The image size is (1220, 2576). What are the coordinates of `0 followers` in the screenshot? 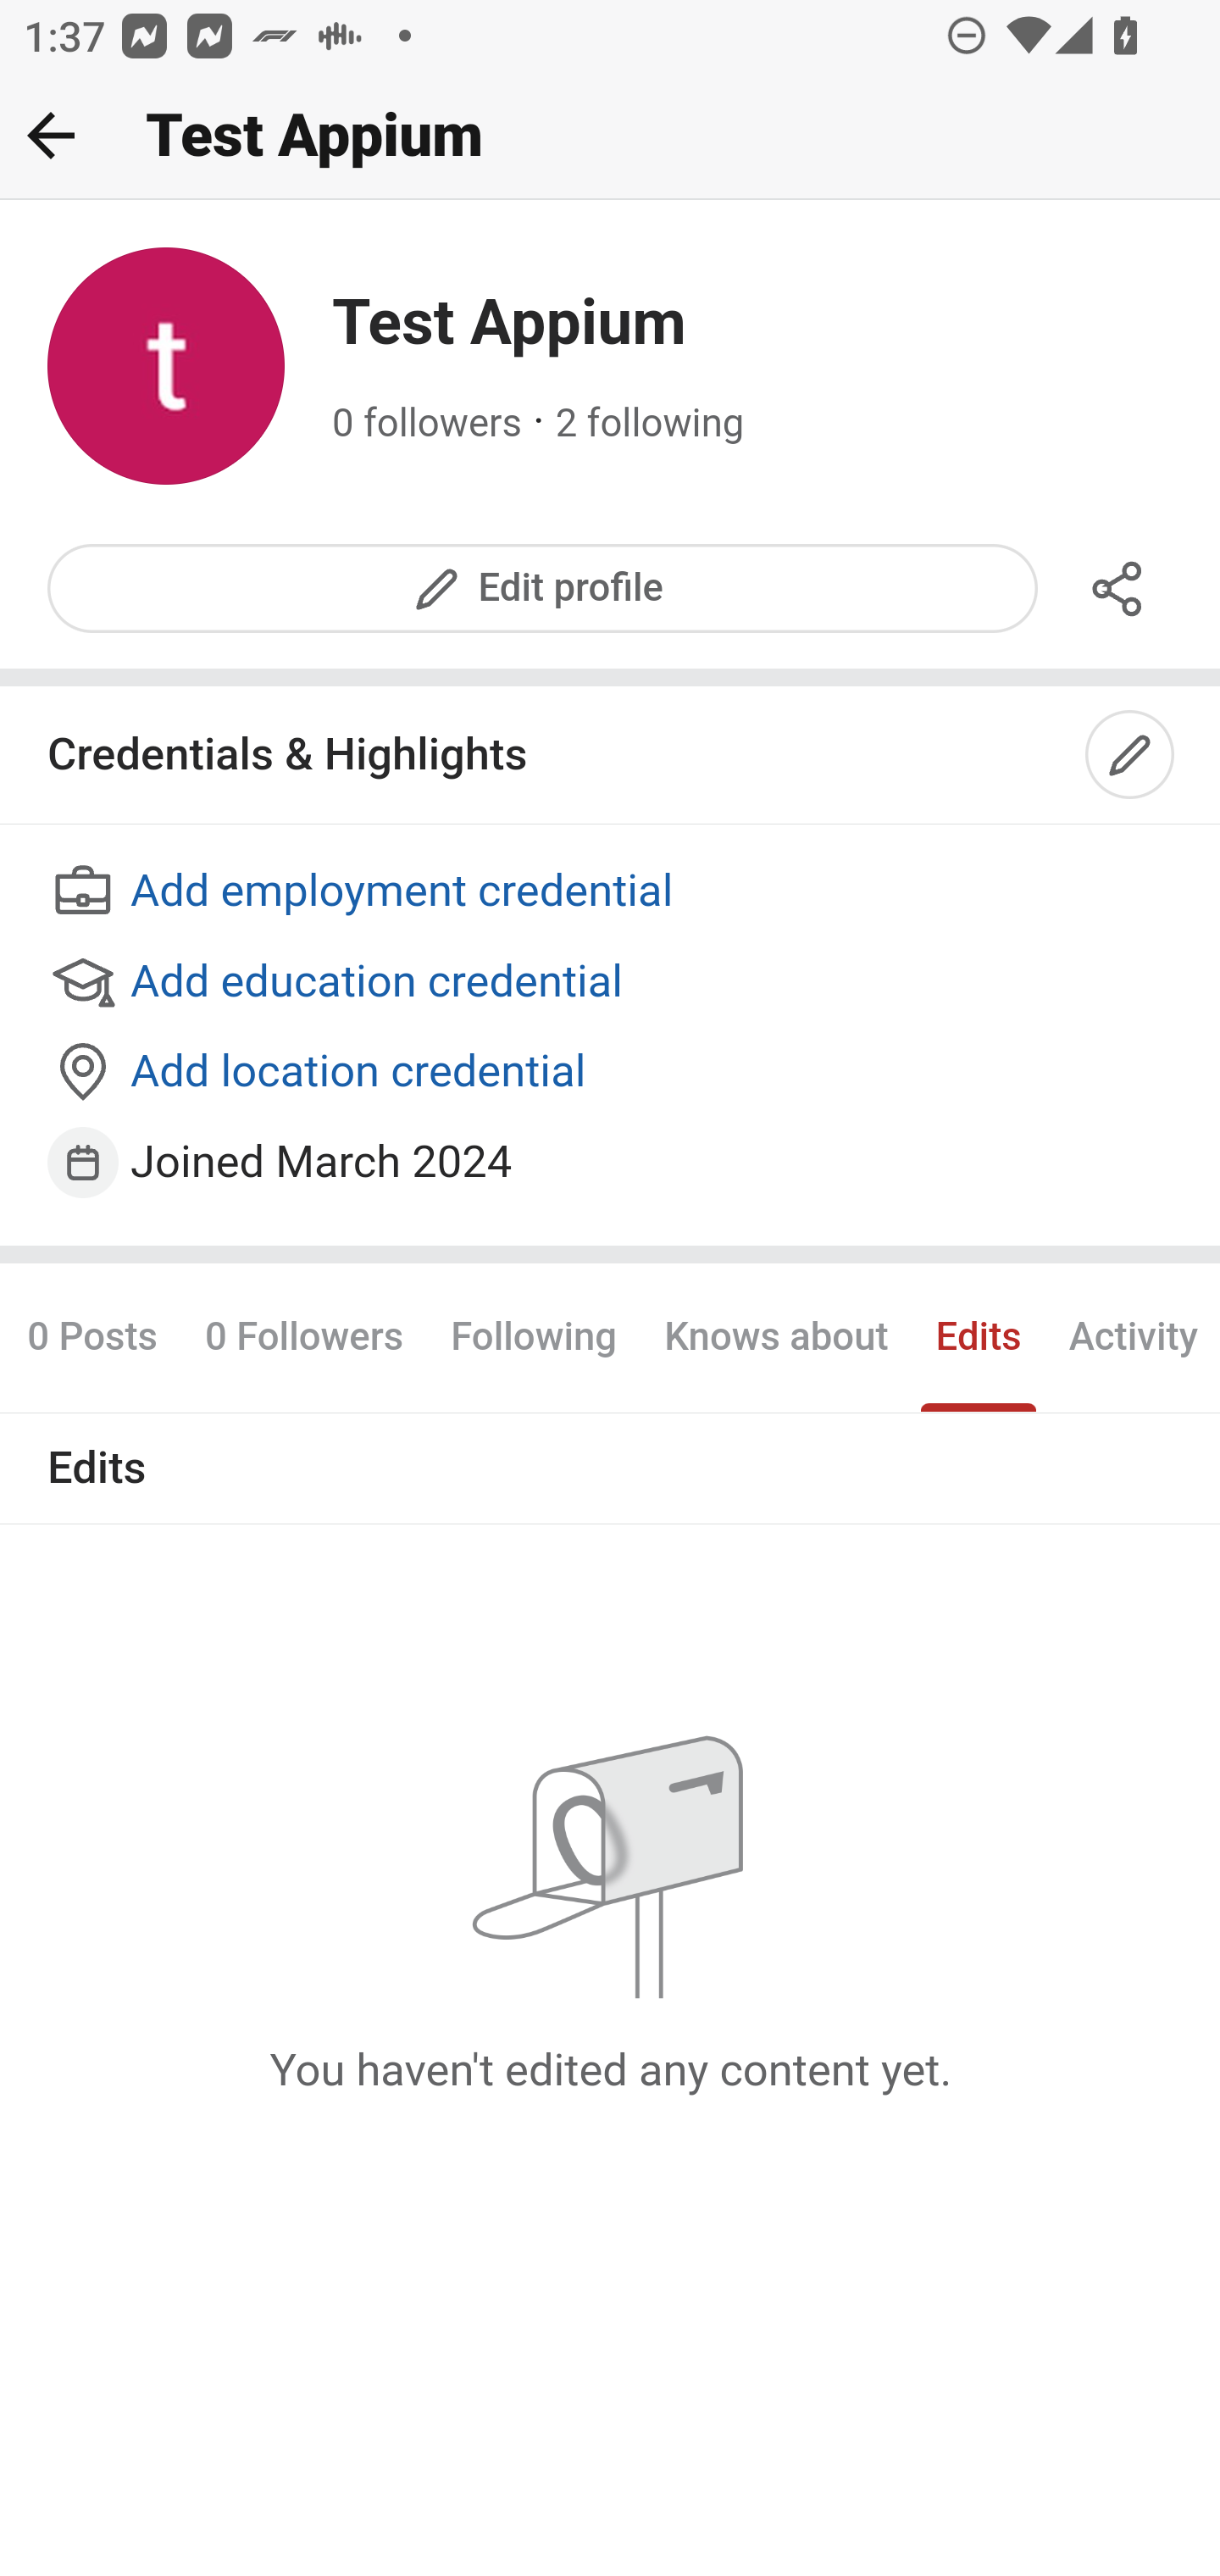 It's located at (428, 424).